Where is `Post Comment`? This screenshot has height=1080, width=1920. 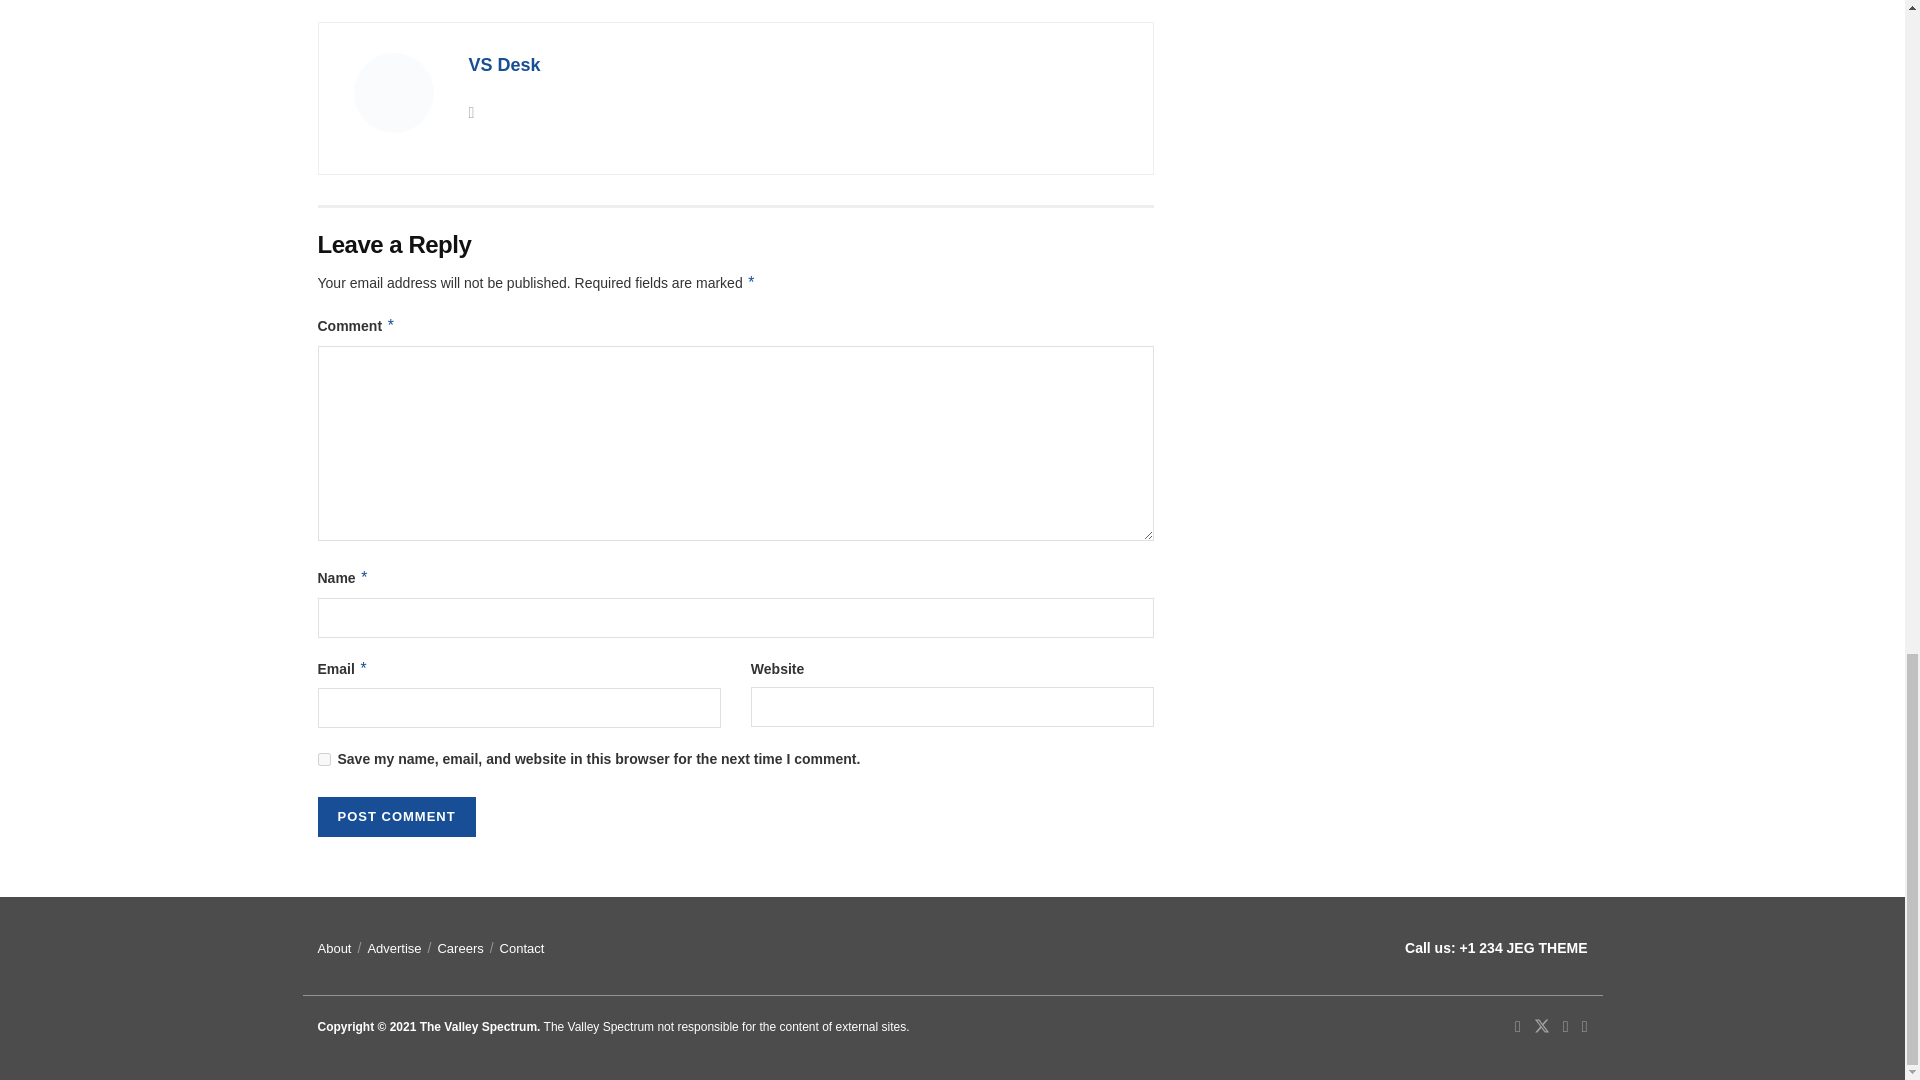
Post Comment is located at coordinates (397, 817).